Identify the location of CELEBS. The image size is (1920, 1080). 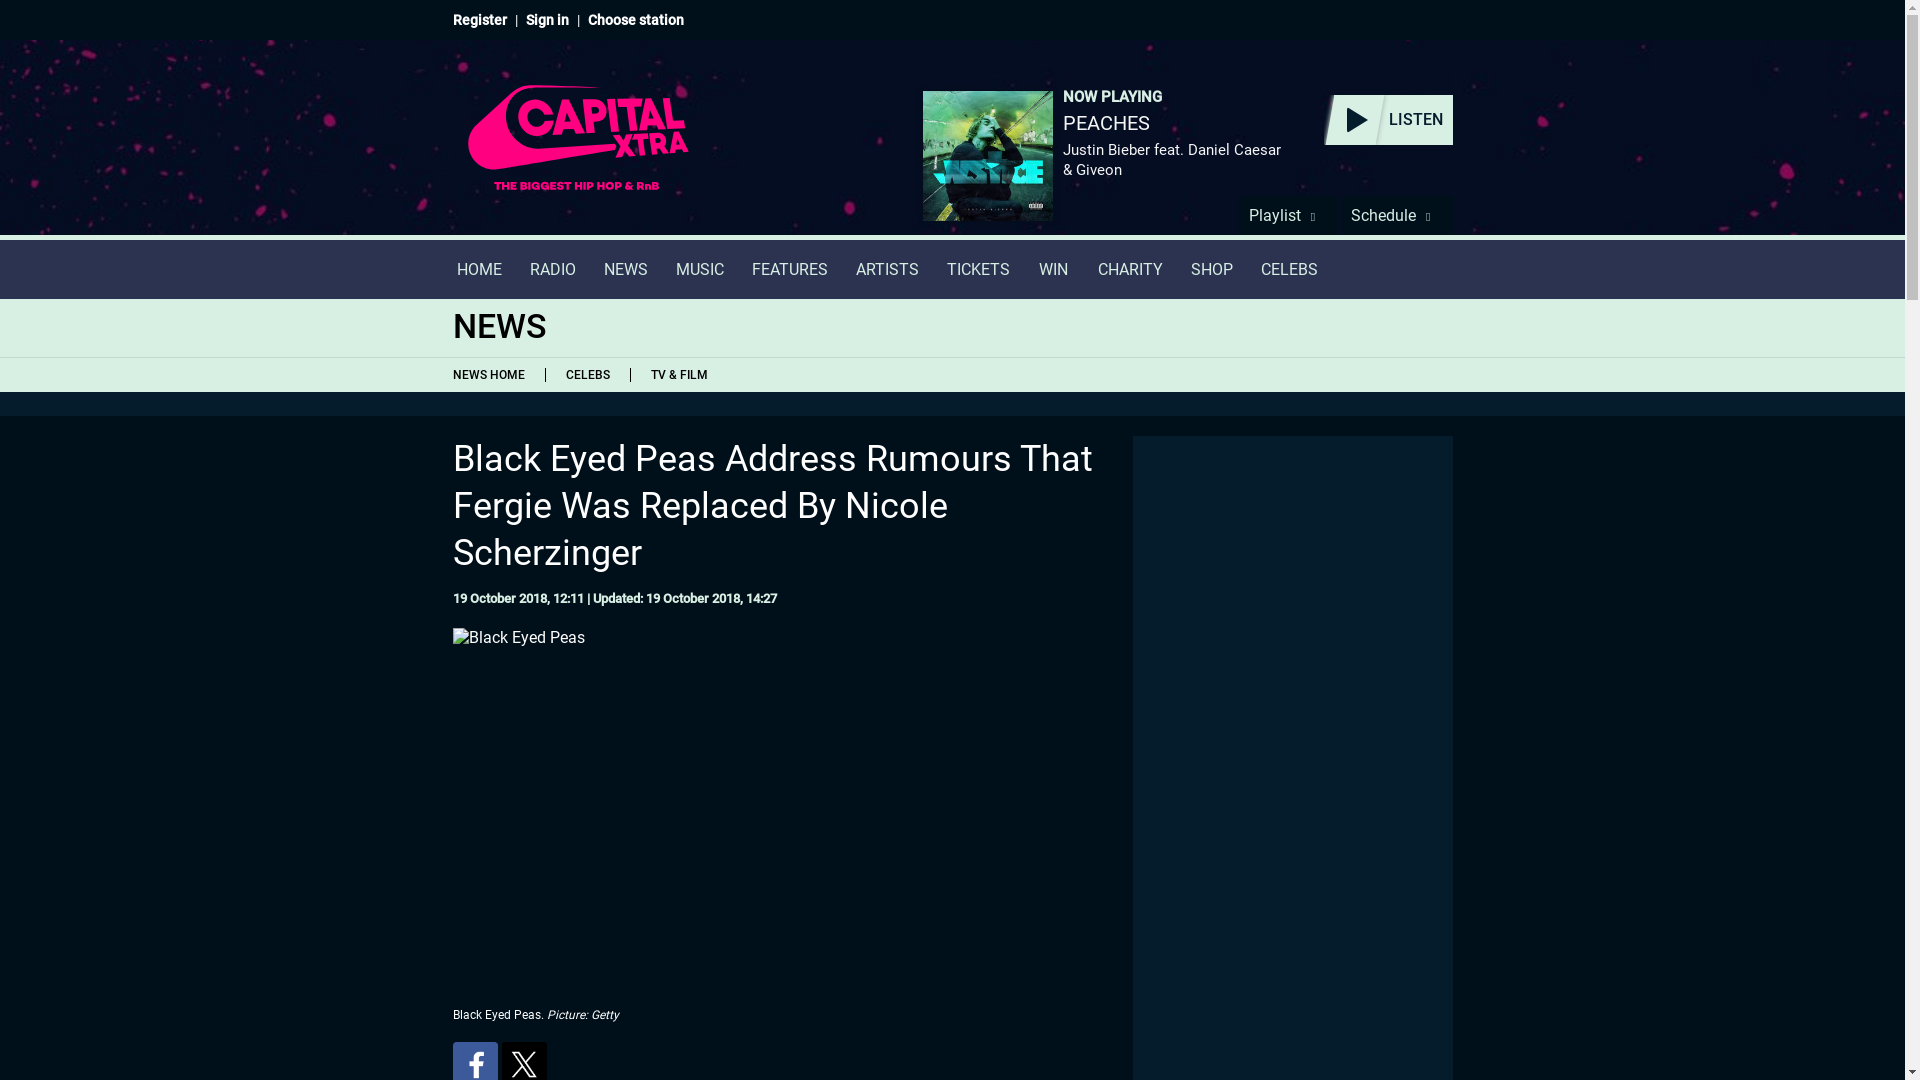
(586, 375).